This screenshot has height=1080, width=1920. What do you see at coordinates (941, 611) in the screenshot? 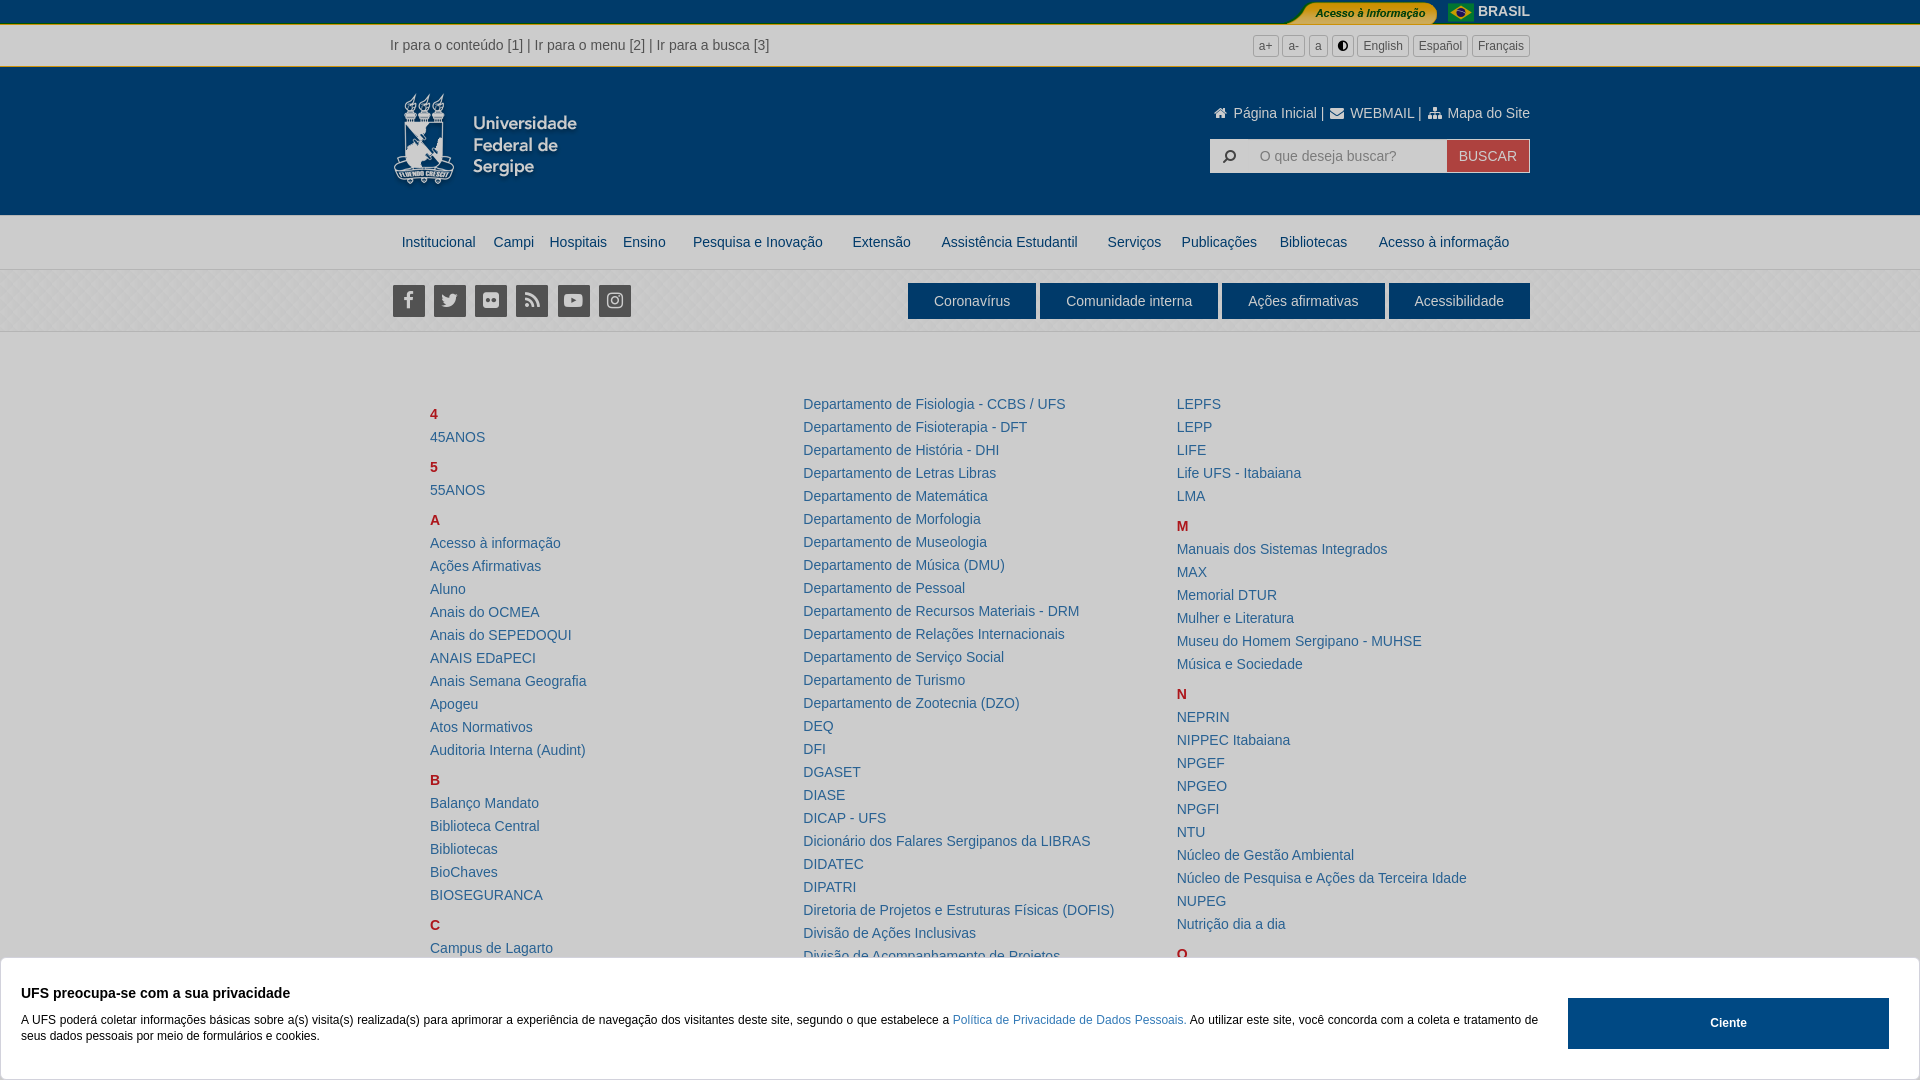
I see `Departamento de Recursos Materiais - DRM` at bounding box center [941, 611].